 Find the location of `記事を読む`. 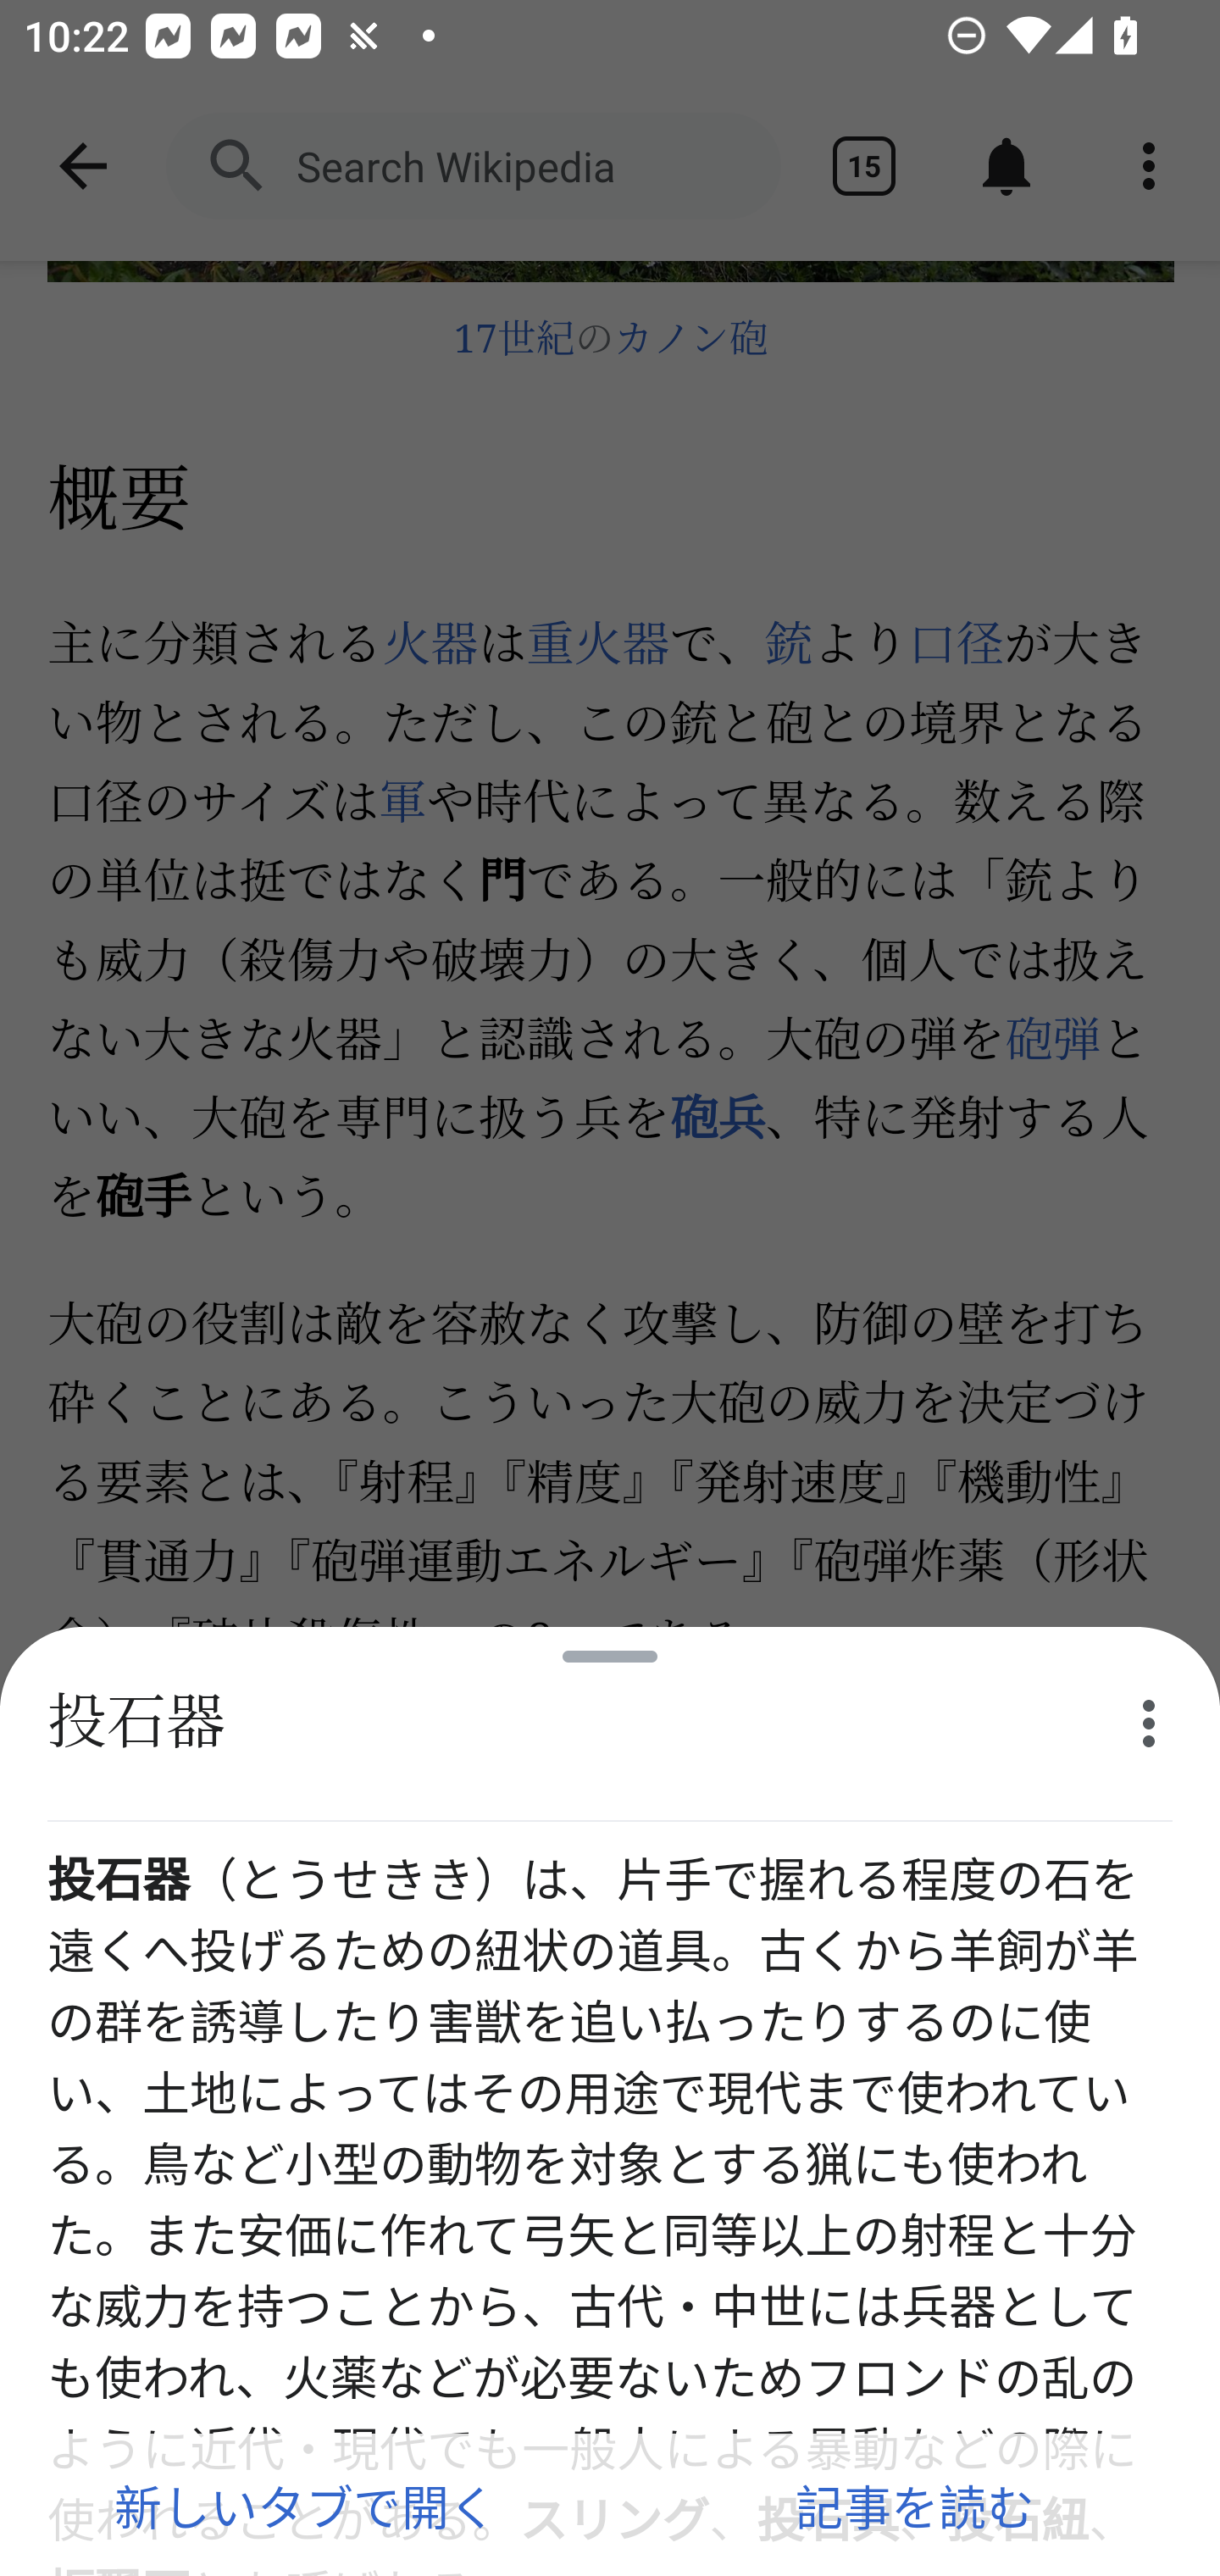

記事を読む is located at coordinates (915, 2505).